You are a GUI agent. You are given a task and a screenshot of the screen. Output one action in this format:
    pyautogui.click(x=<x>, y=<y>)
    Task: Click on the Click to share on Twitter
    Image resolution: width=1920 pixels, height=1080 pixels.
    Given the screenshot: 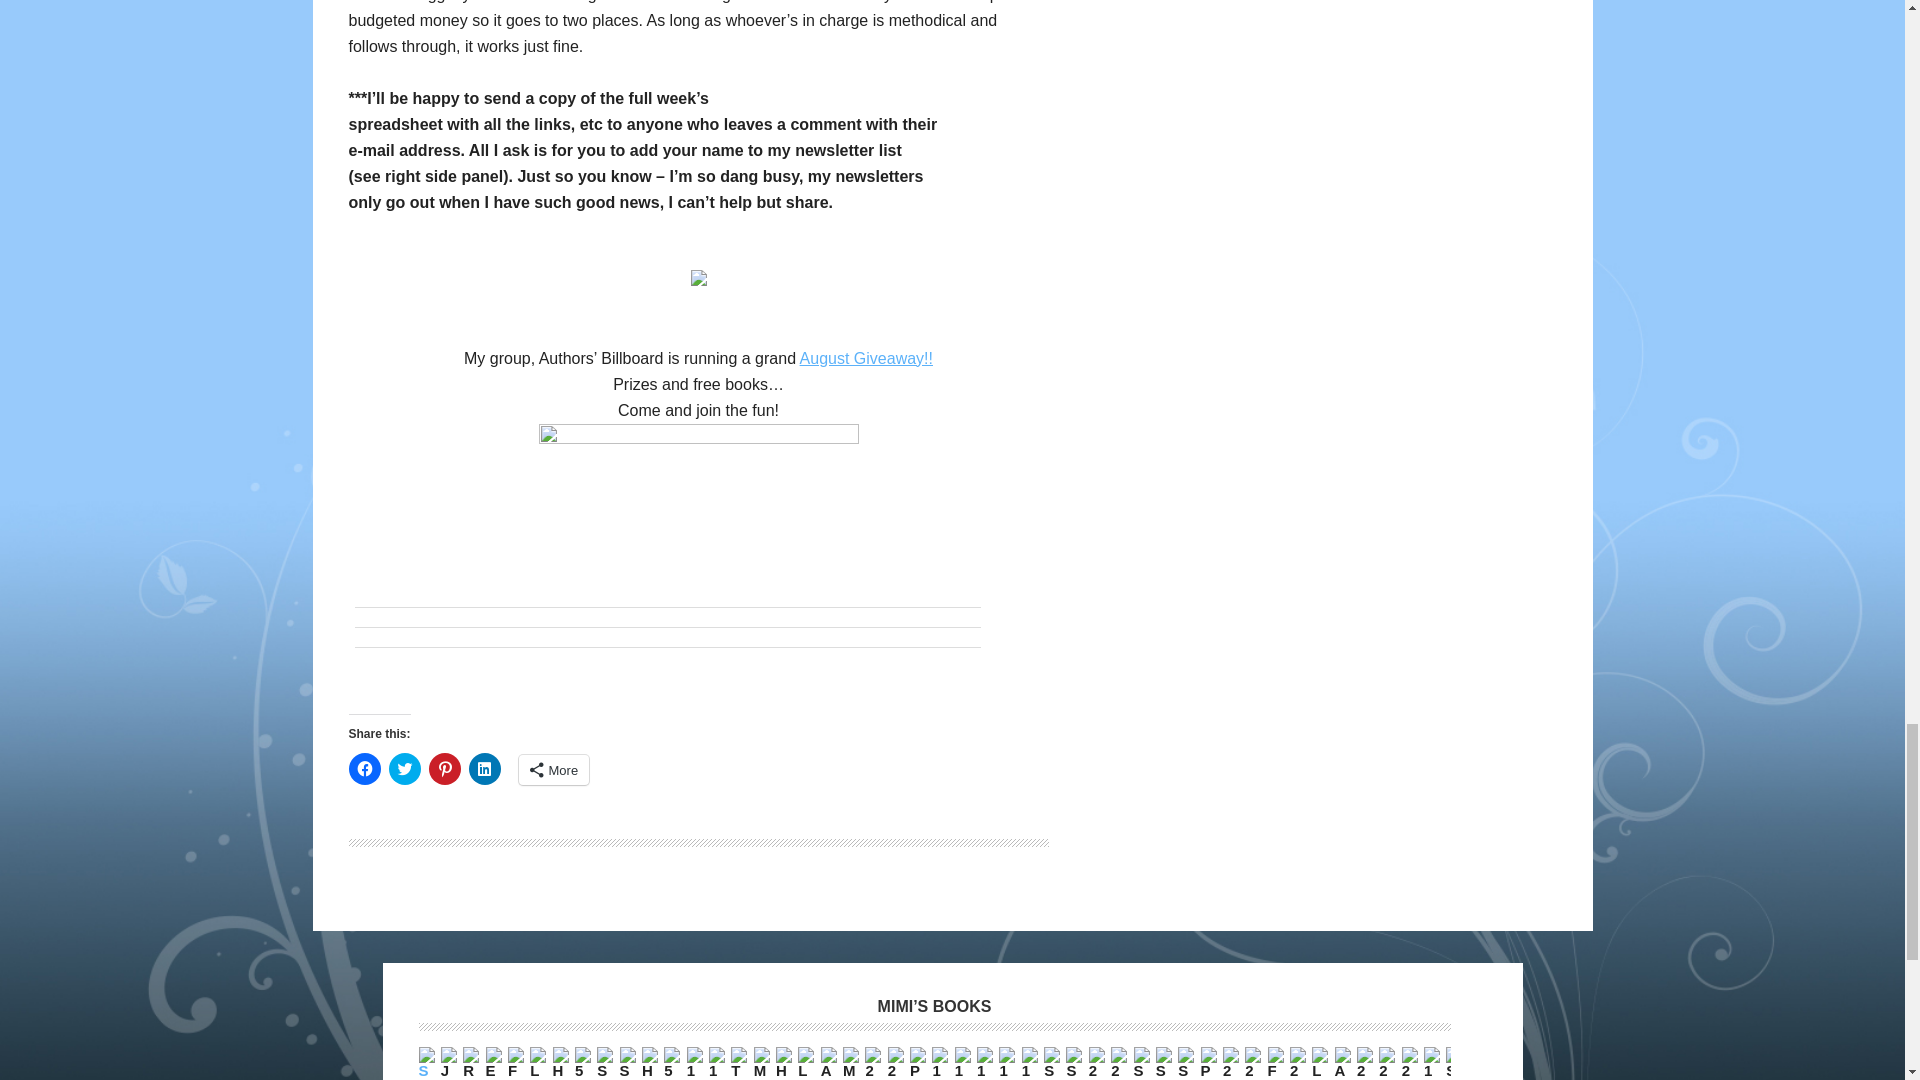 What is the action you would take?
    pyautogui.click(x=404, y=768)
    